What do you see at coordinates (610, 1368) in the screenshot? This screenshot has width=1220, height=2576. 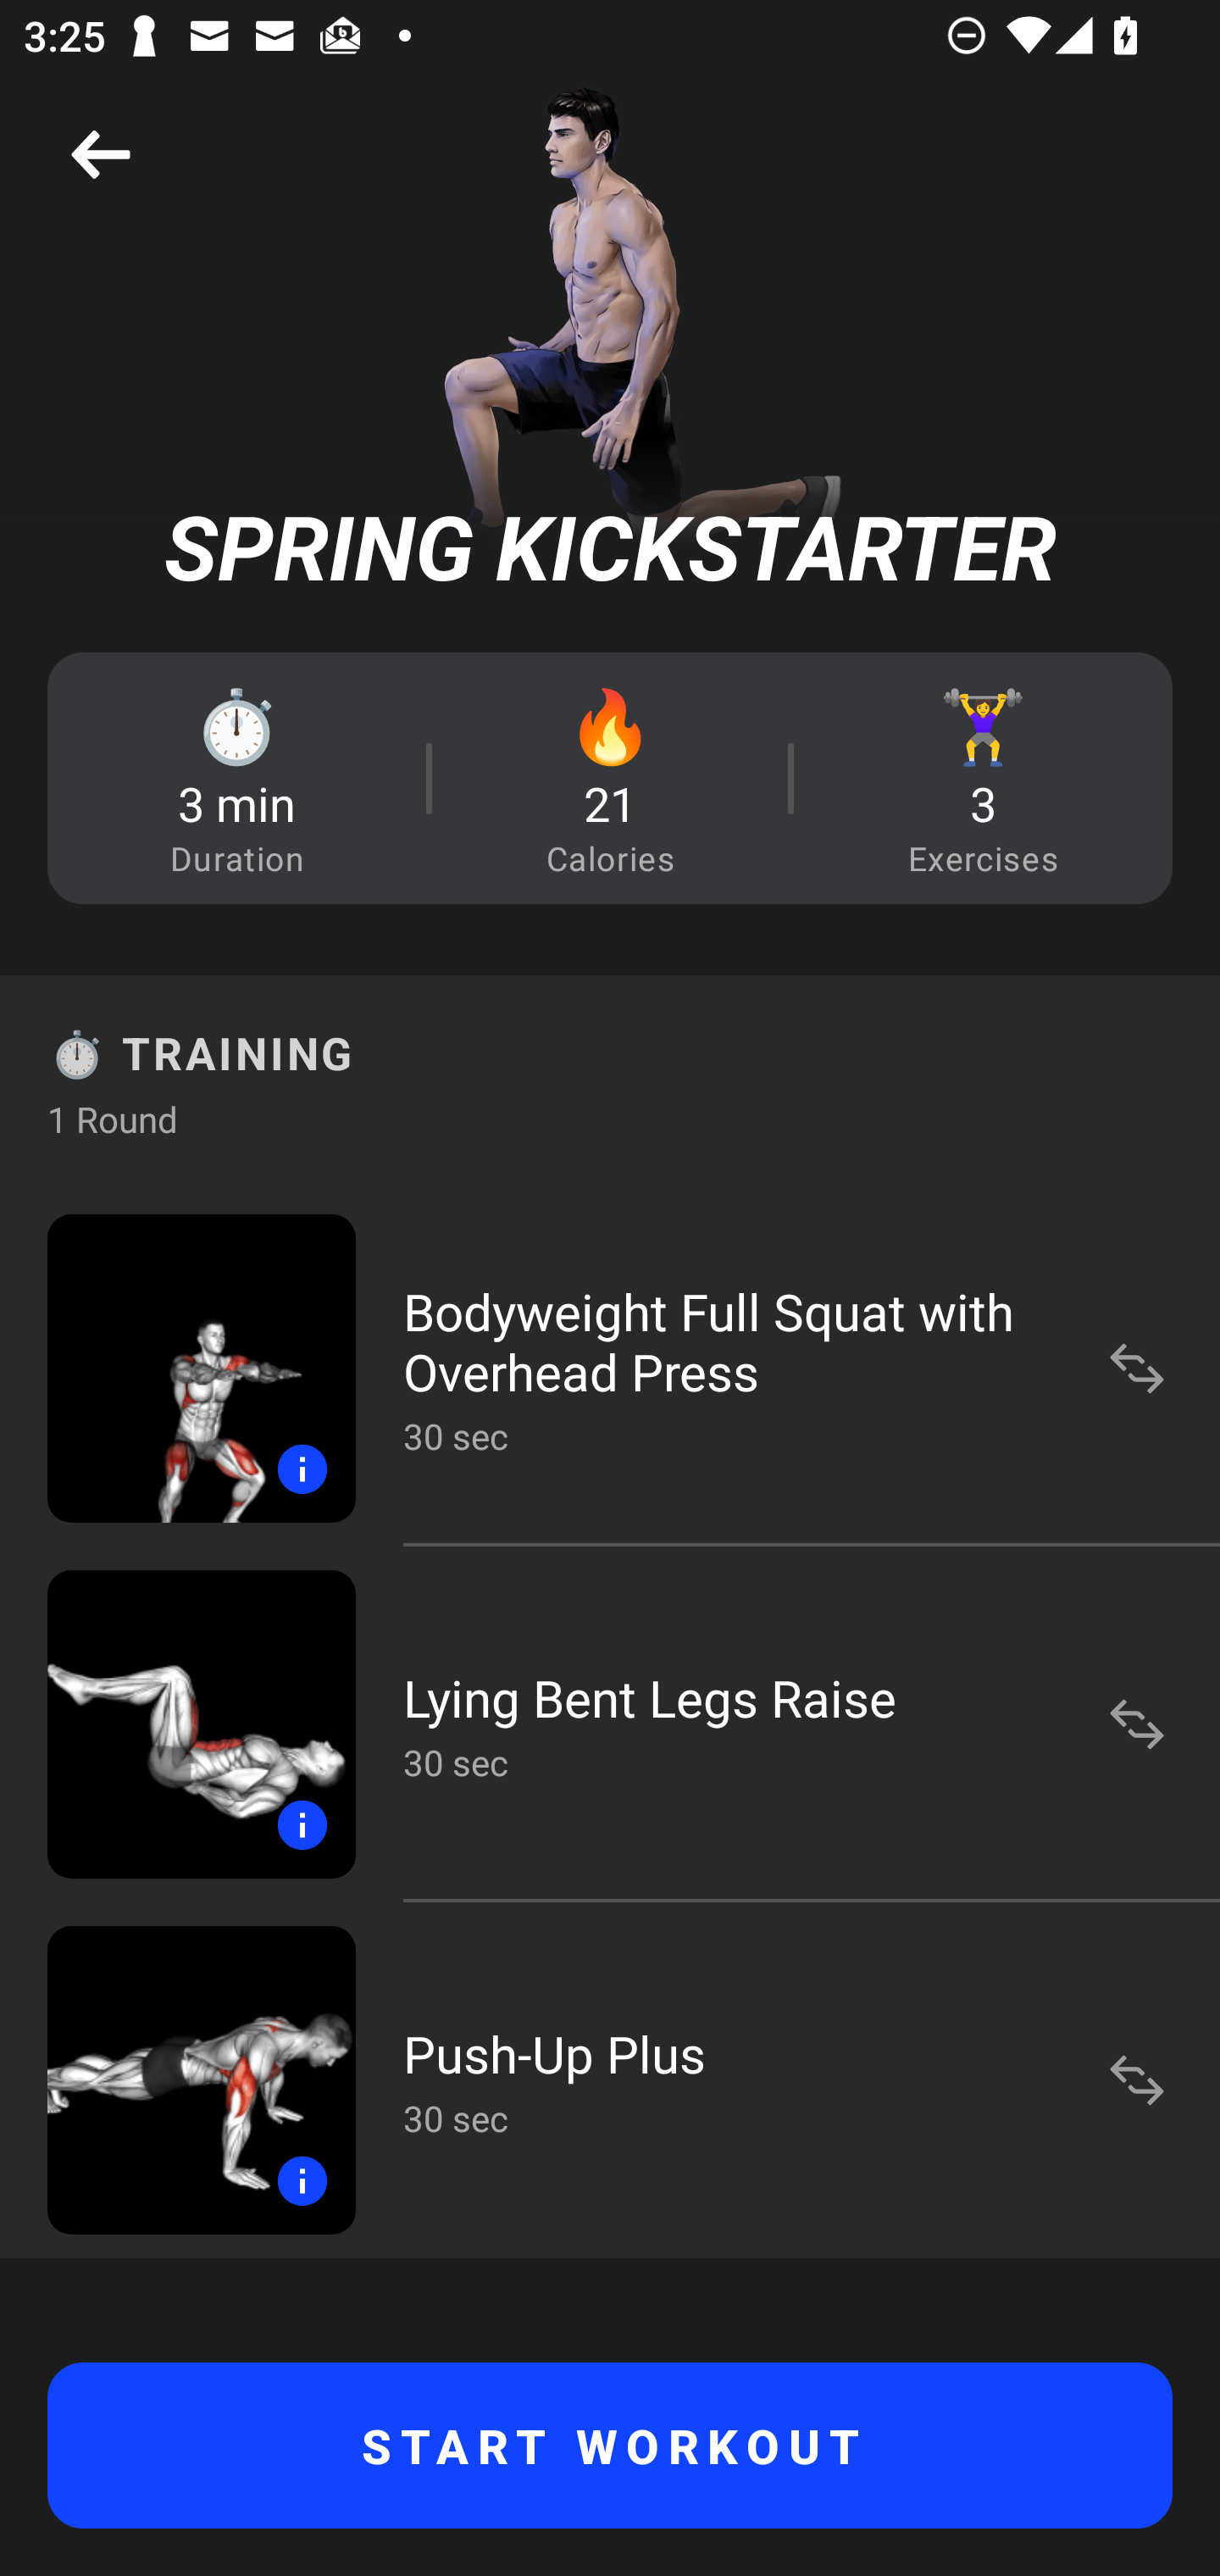 I see `Bodyweight Full Squat with Overhead Press 30 sec` at bounding box center [610, 1368].